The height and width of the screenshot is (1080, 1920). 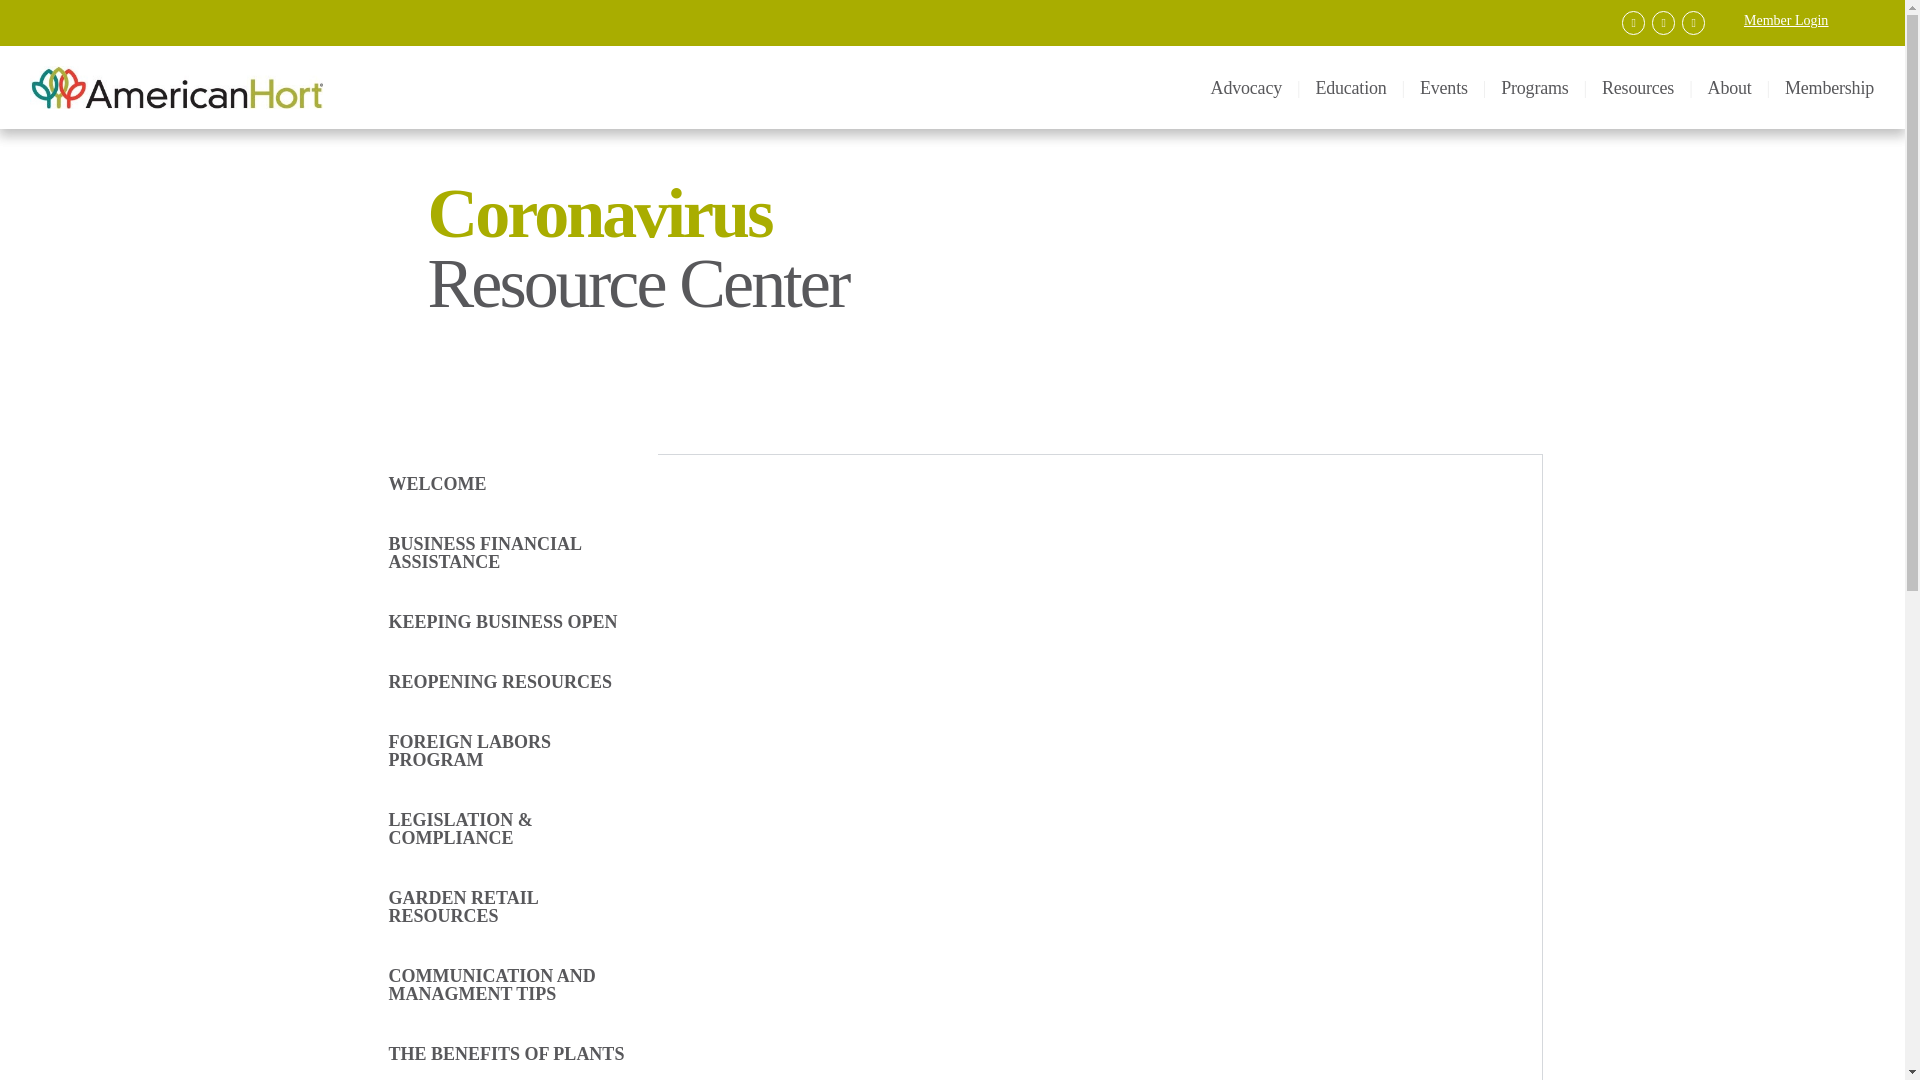 What do you see at coordinates (1785, 20) in the screenshot?
I see `Member Login` at bounding box center [1785, 20].